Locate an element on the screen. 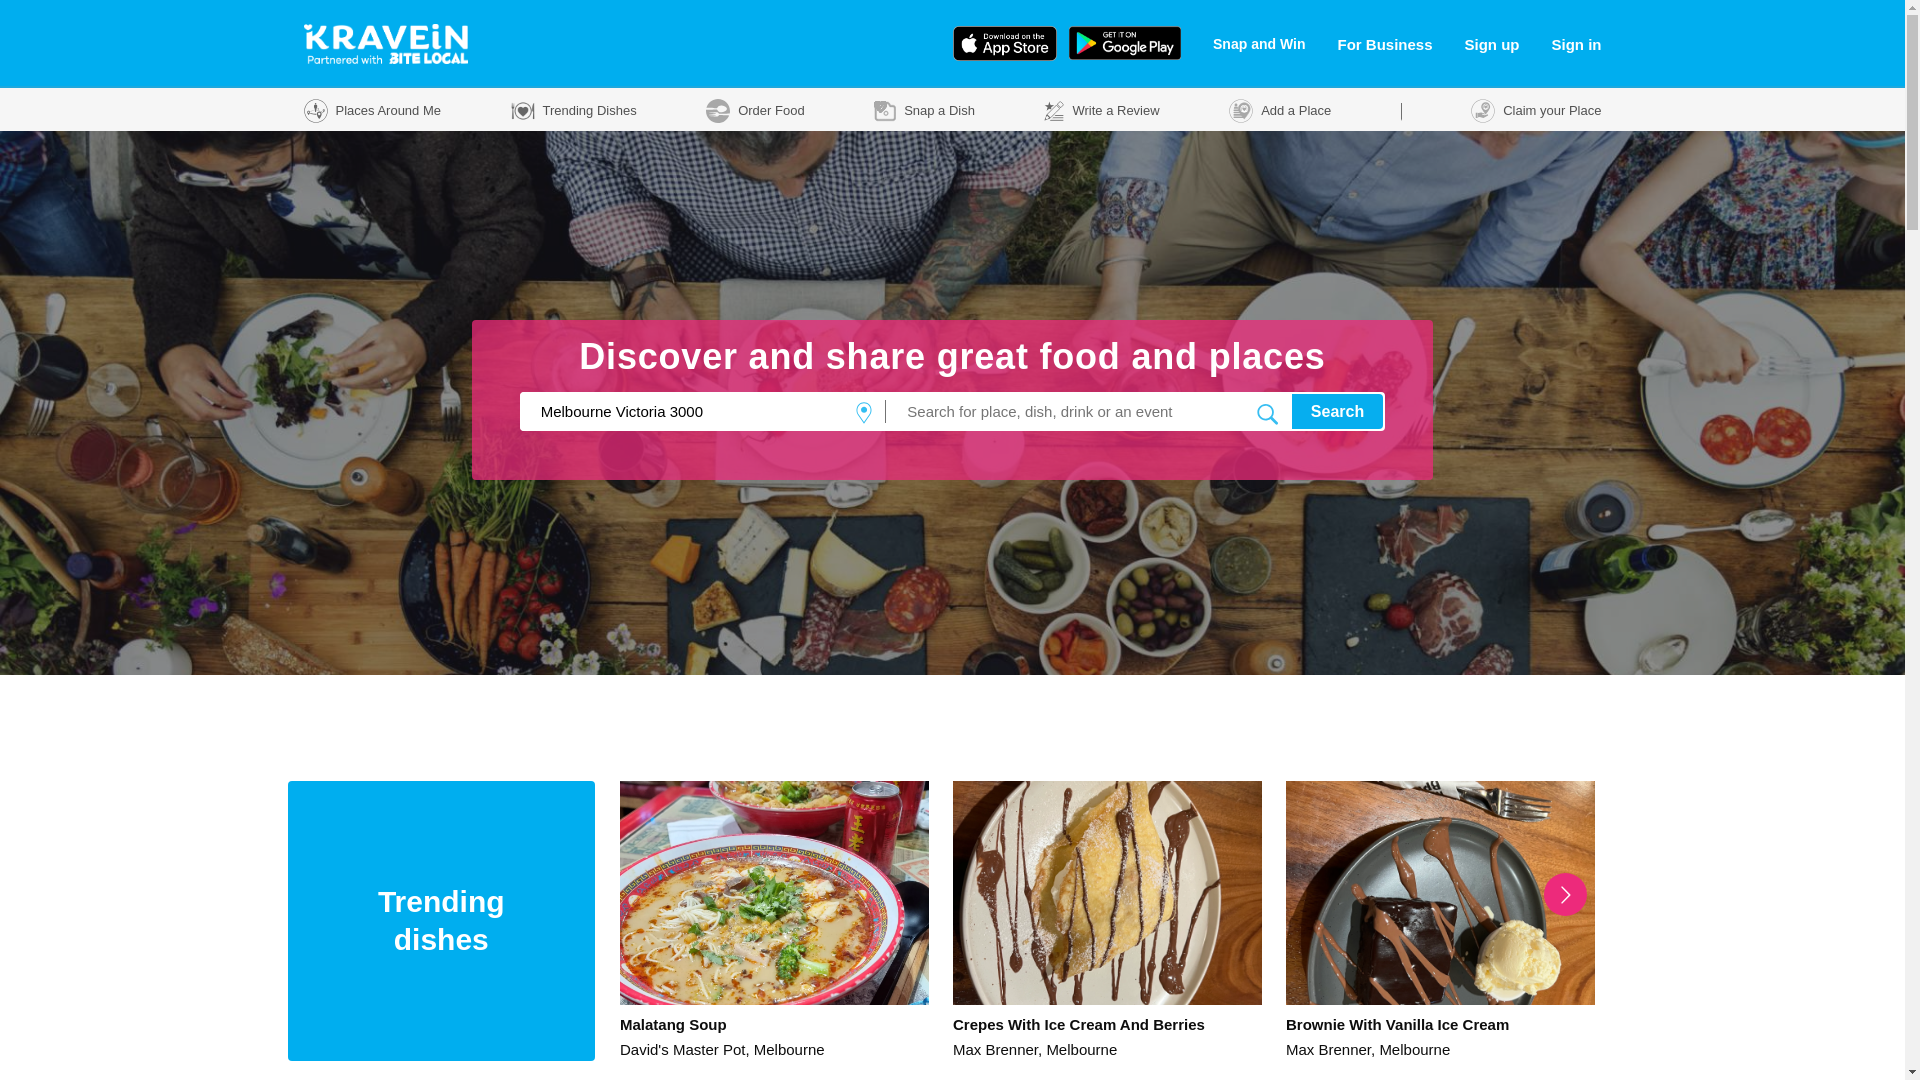 The image size is (1920, 1080). Places Around Me is located at coordinates (373, 112).